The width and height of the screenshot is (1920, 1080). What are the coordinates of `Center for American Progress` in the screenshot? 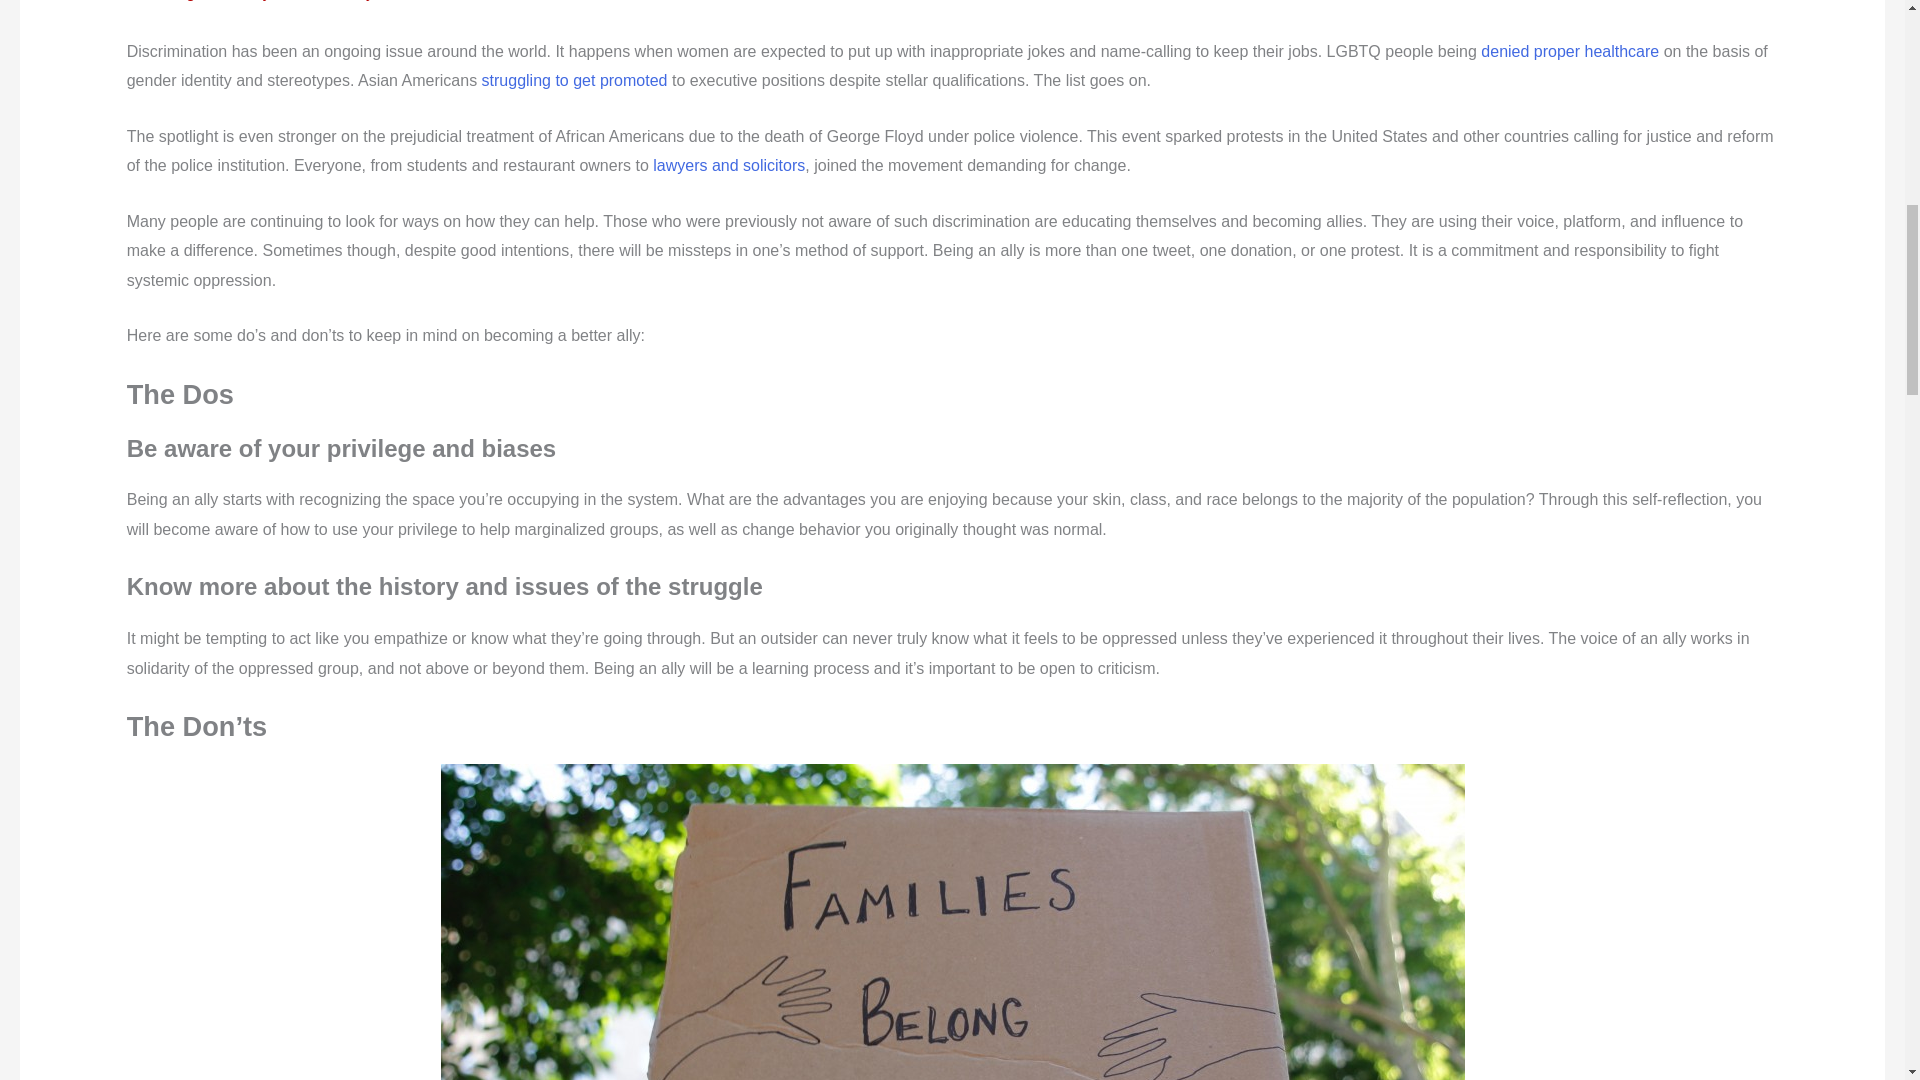 It's located at (1569, 50).